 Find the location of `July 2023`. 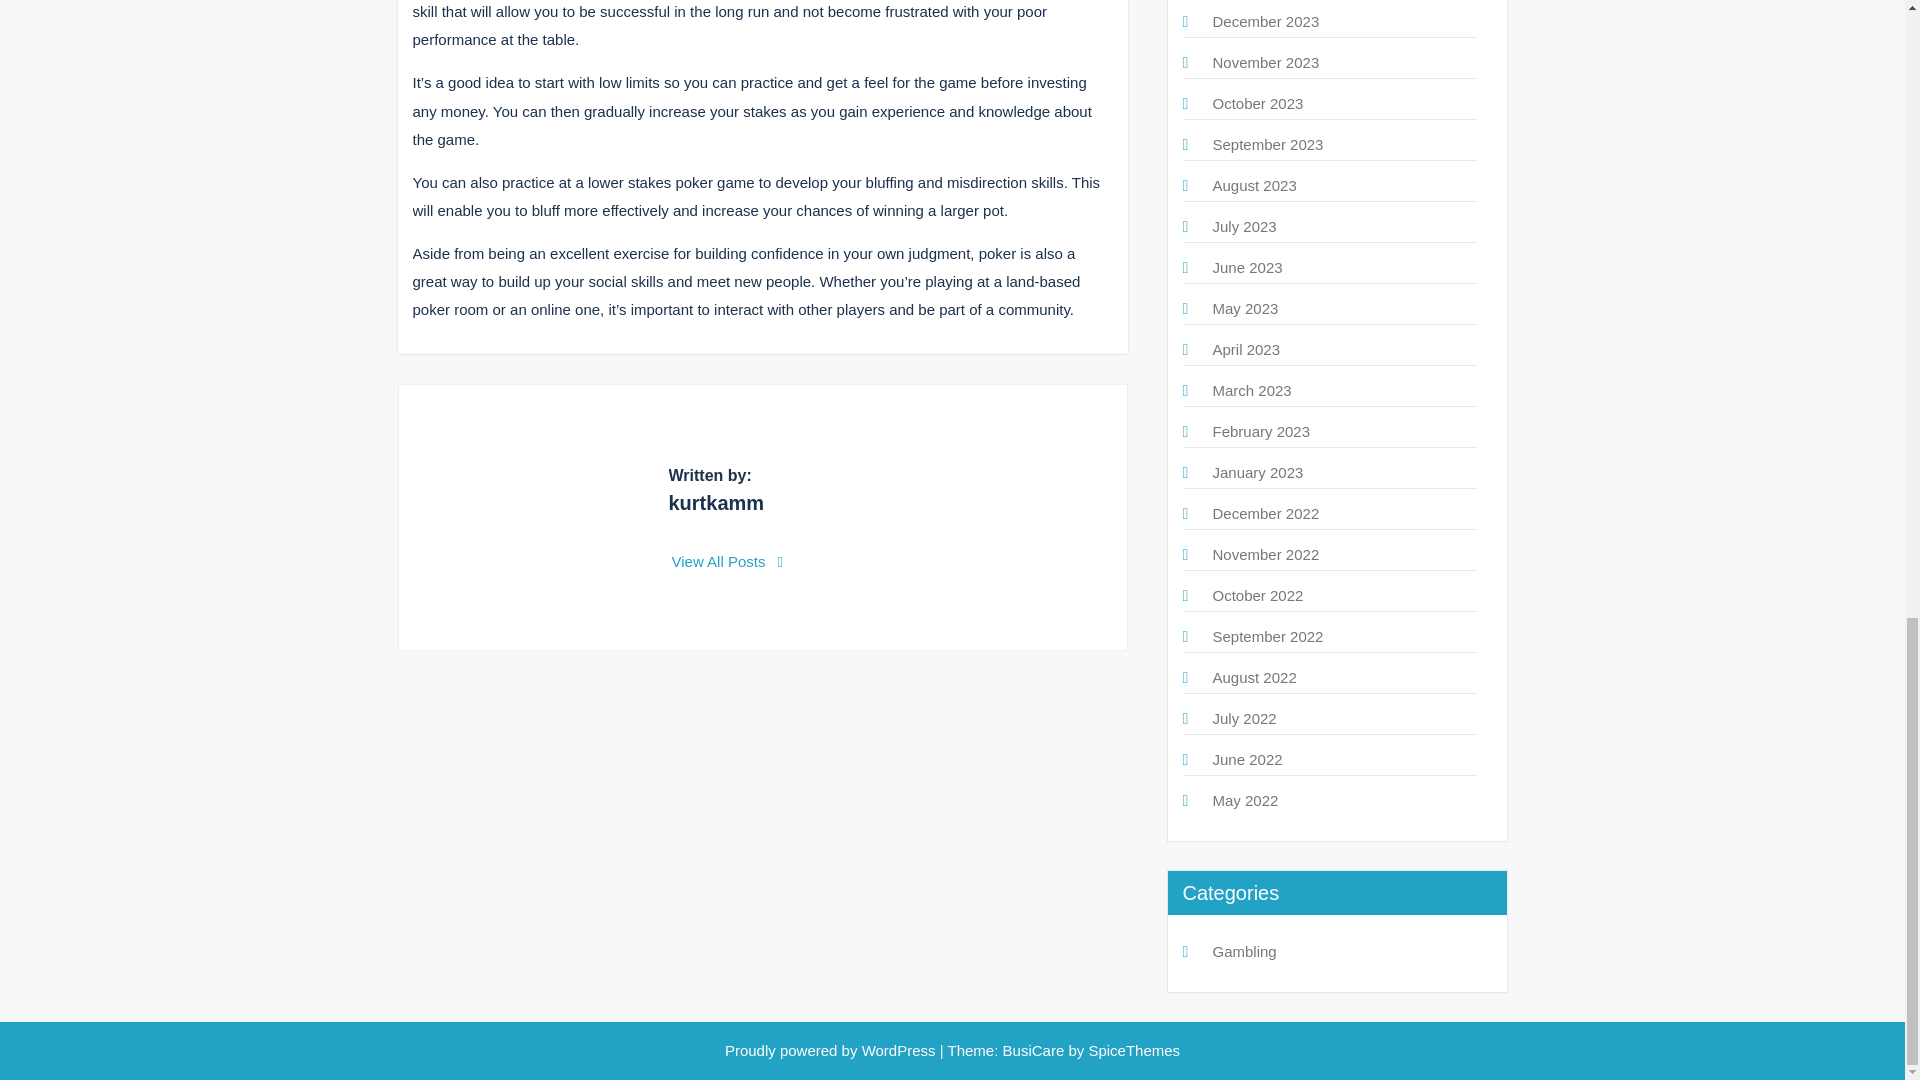

July 2023 is located at coordinates (1244, 226).